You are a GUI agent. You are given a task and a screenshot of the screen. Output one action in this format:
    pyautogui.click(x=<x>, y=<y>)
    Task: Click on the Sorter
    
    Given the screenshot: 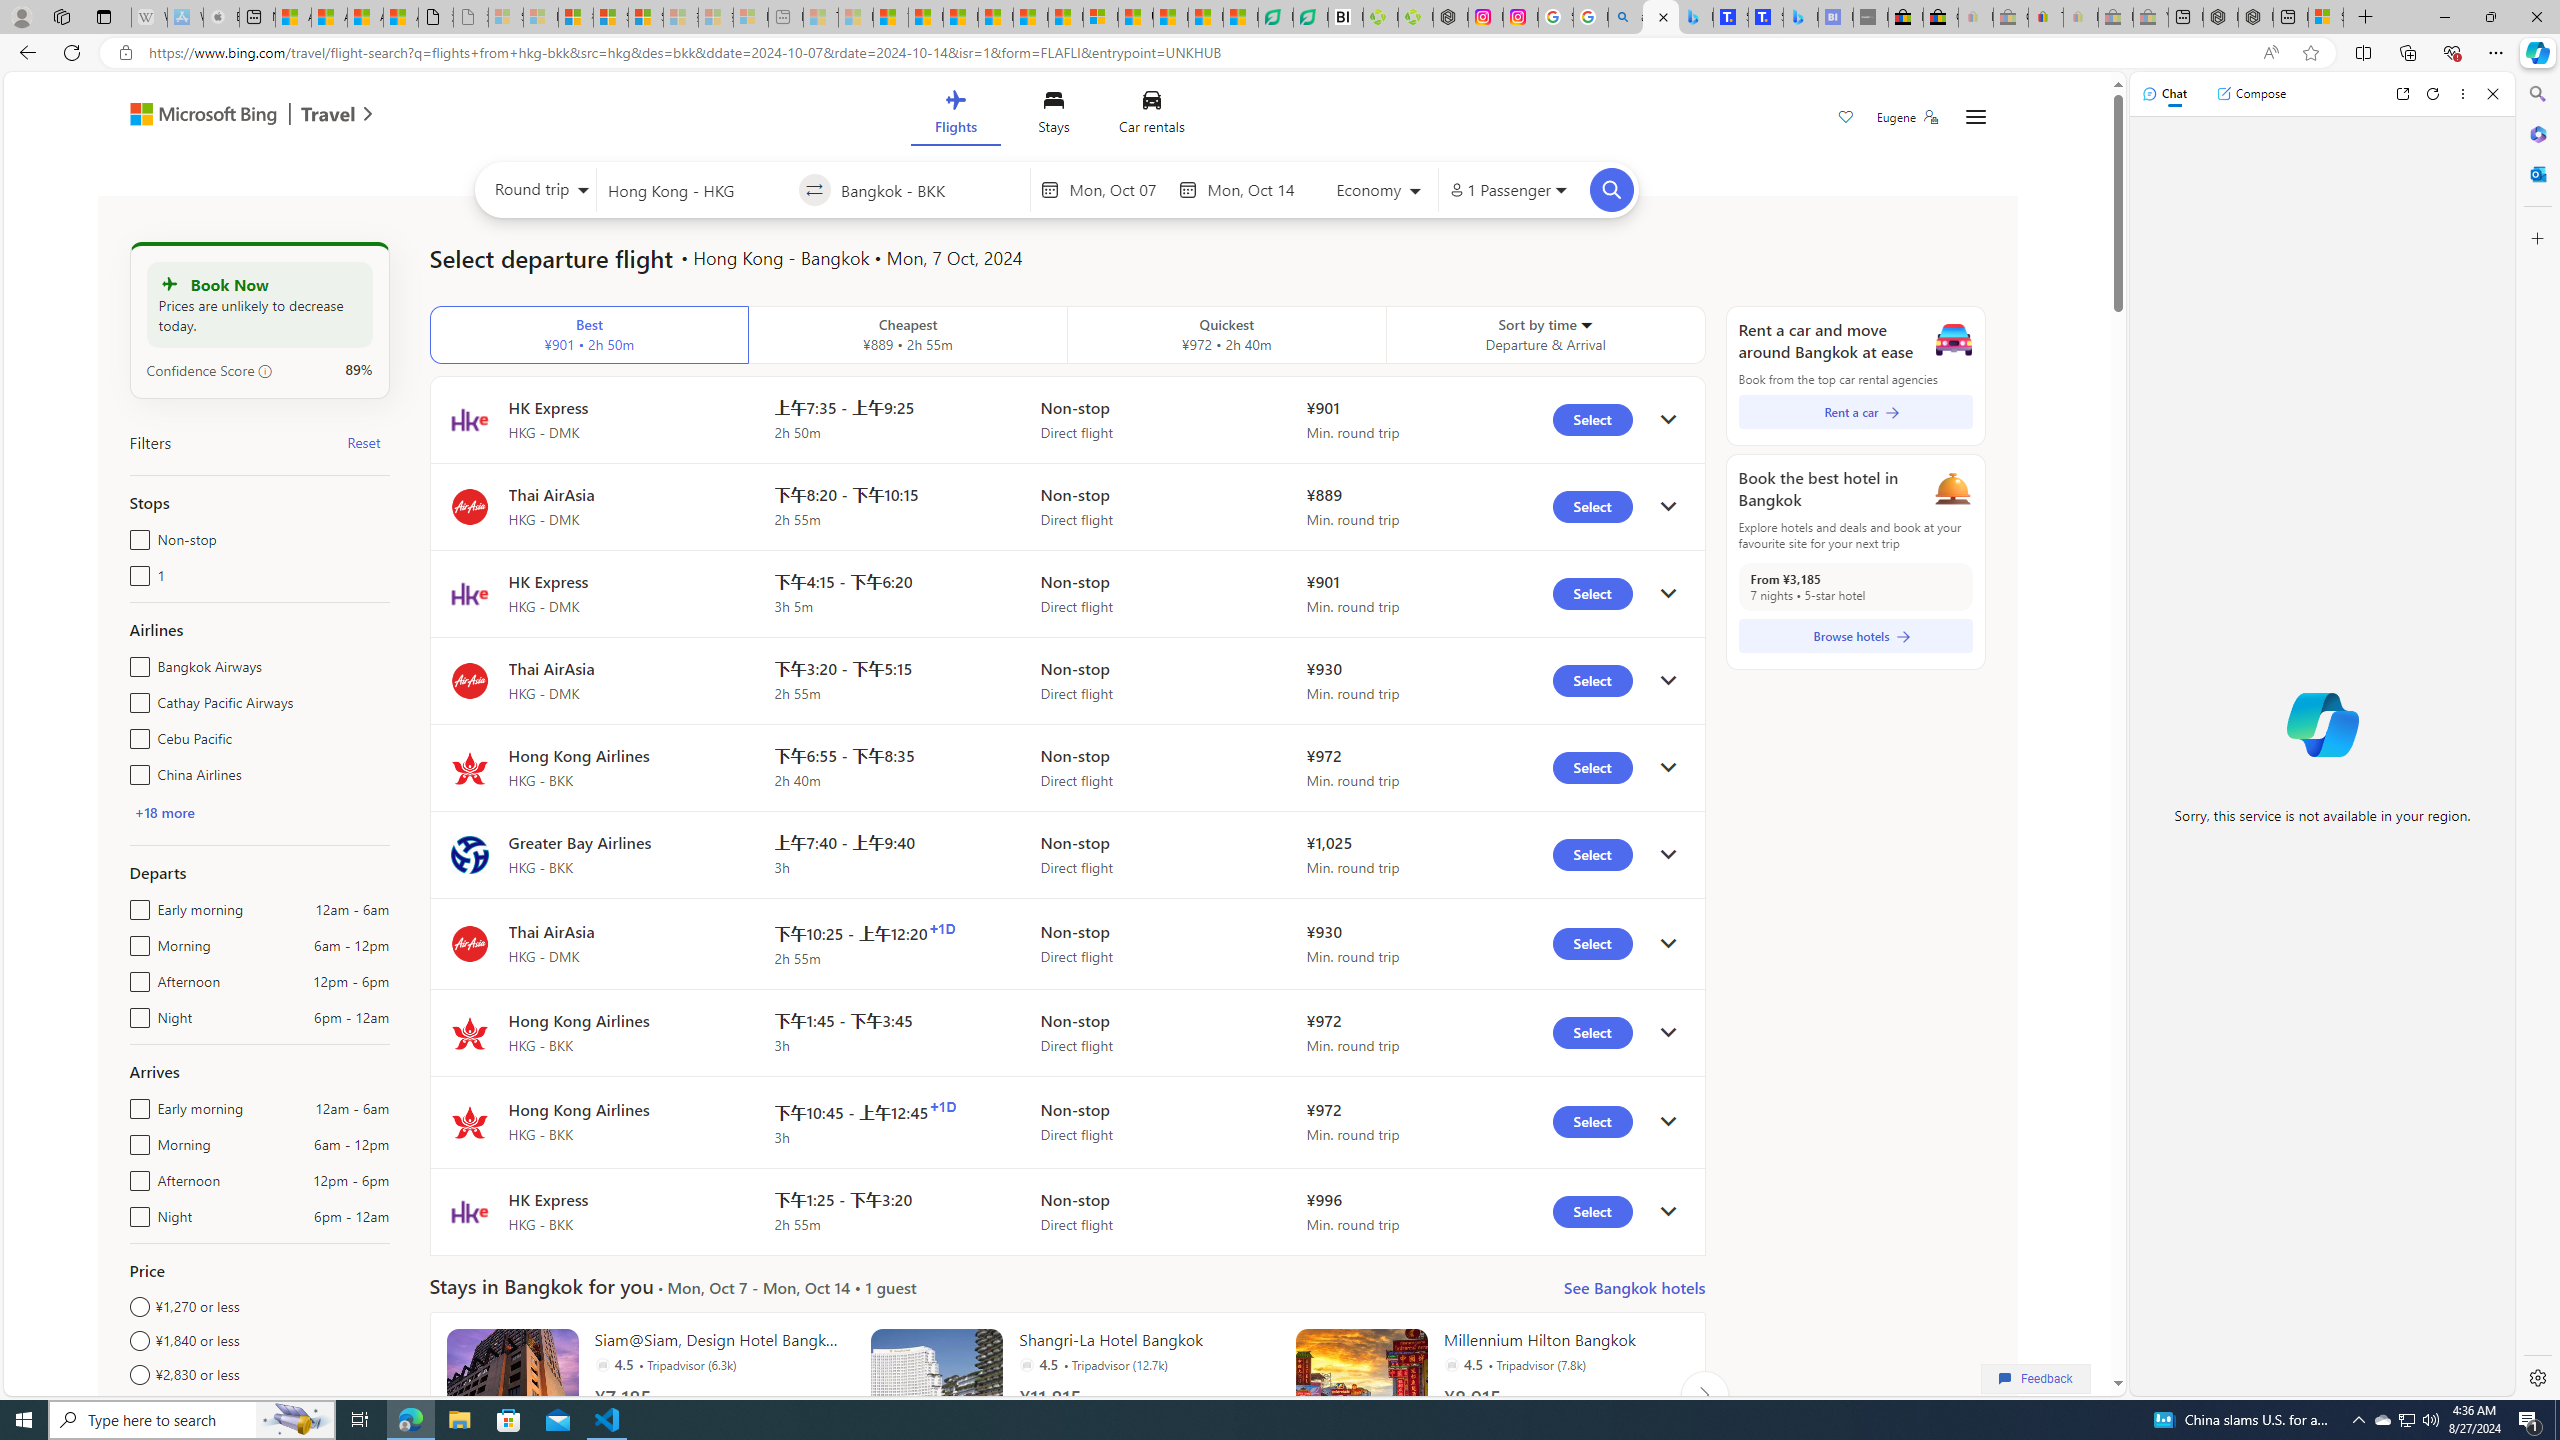 What is the action you would take?
    pyautogui.click(x=1586, y=324)
    